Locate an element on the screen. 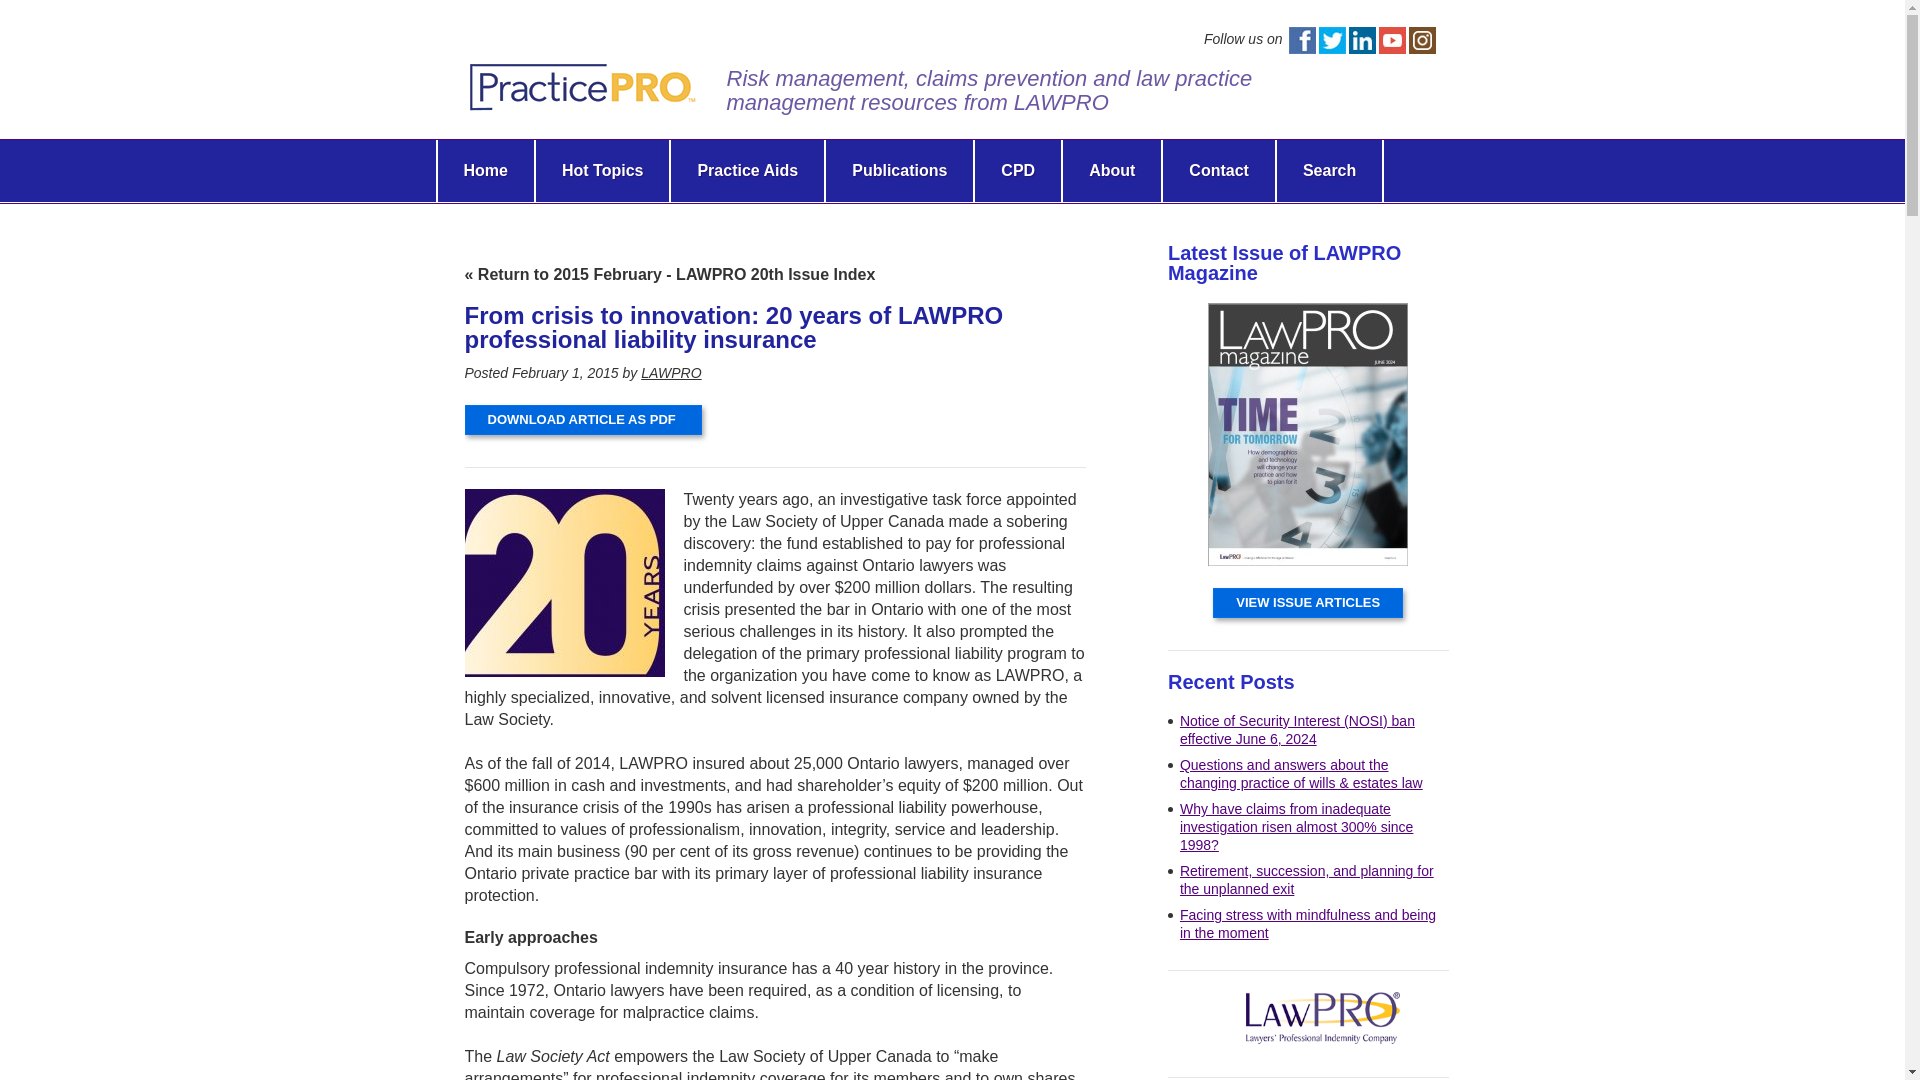 The height and width of the screenshot is (1080, 1920). Facebook is located at coordinates (1302, 40).